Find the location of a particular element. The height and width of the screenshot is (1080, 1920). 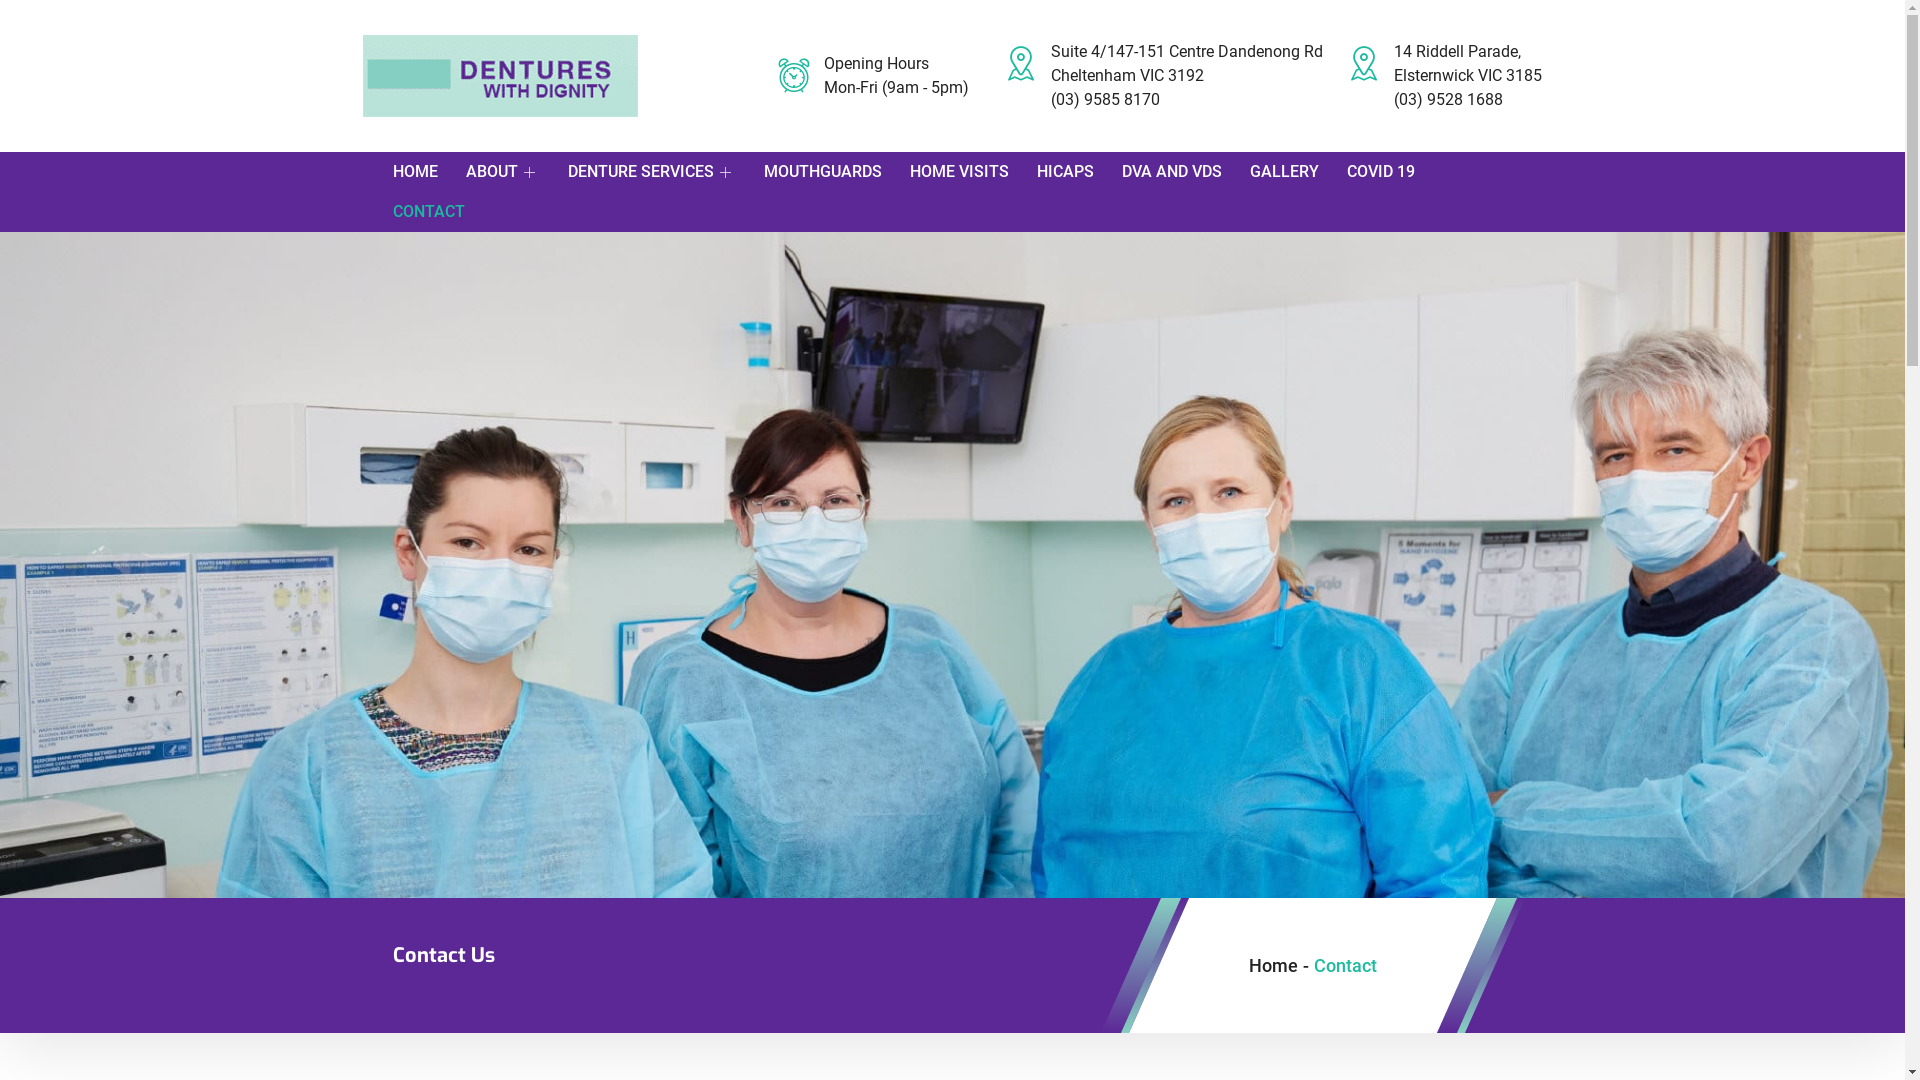

HOME VISITS is located at coordinates (974, 172).